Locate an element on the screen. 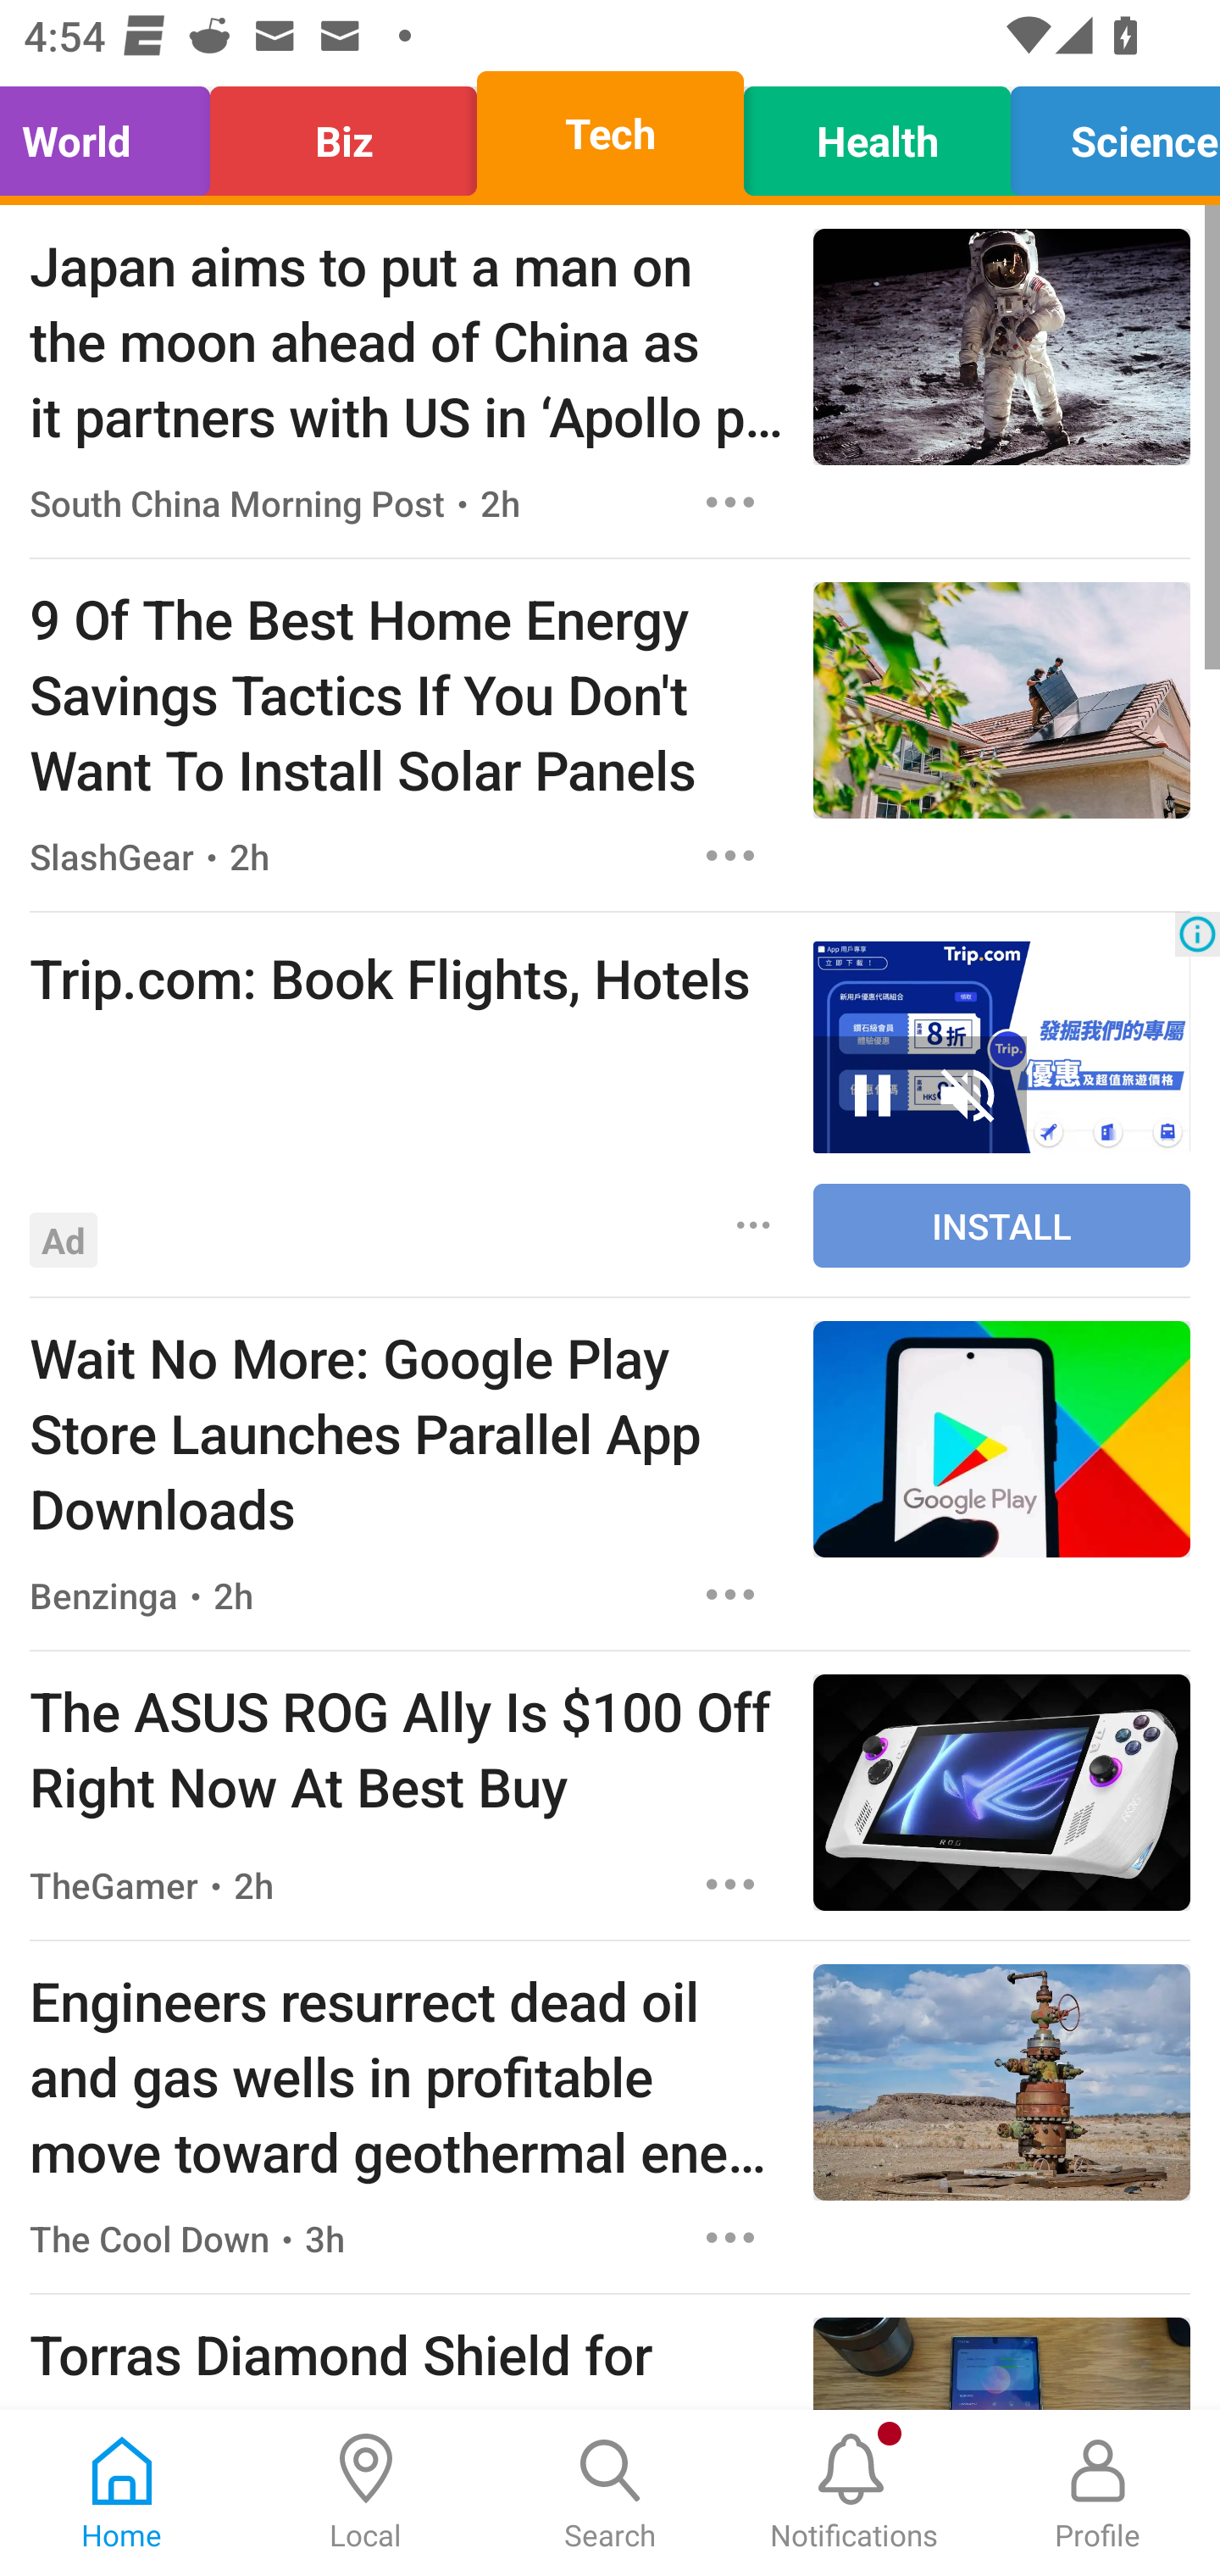 This screenshot has height=2576, width=1220. Profile is located at coordinates (1098, 2493).